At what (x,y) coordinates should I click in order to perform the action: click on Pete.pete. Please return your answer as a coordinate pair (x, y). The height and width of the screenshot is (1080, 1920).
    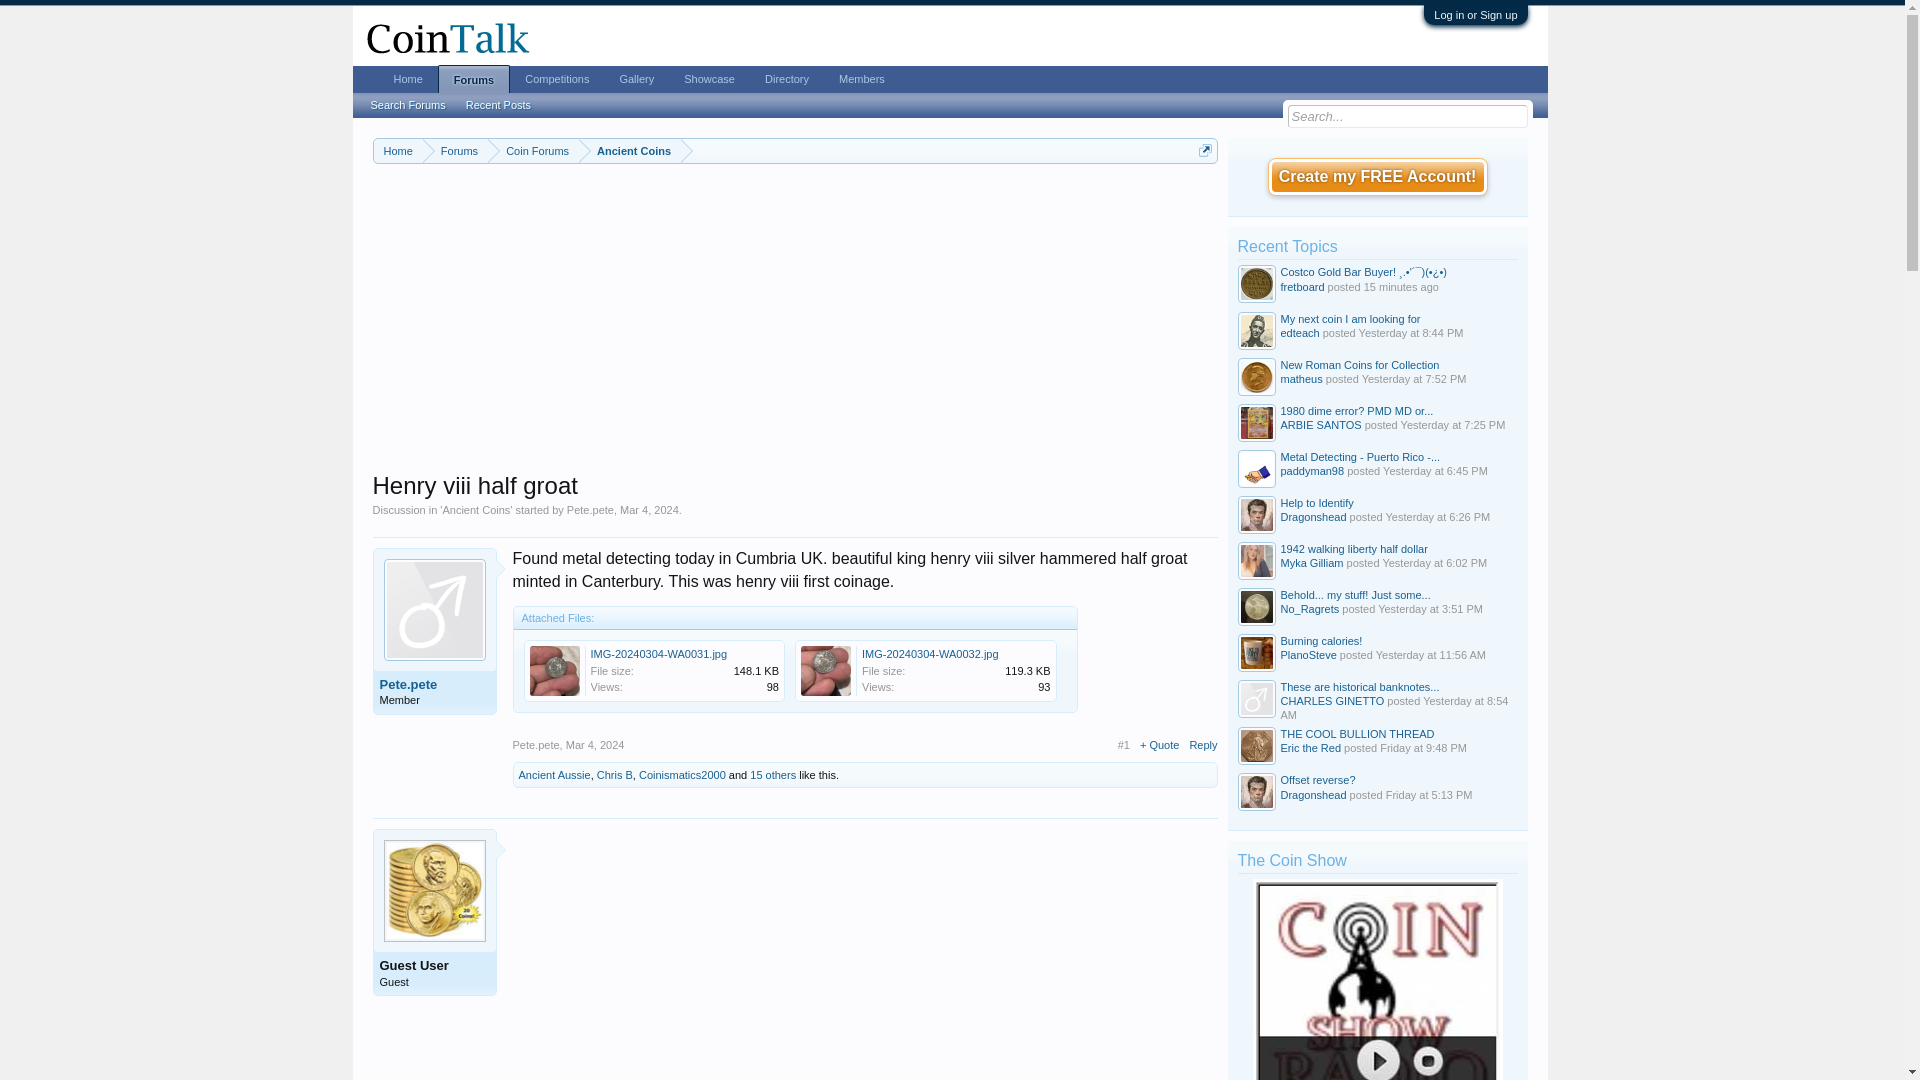
    Looking at the image, I should click on (590, 510).